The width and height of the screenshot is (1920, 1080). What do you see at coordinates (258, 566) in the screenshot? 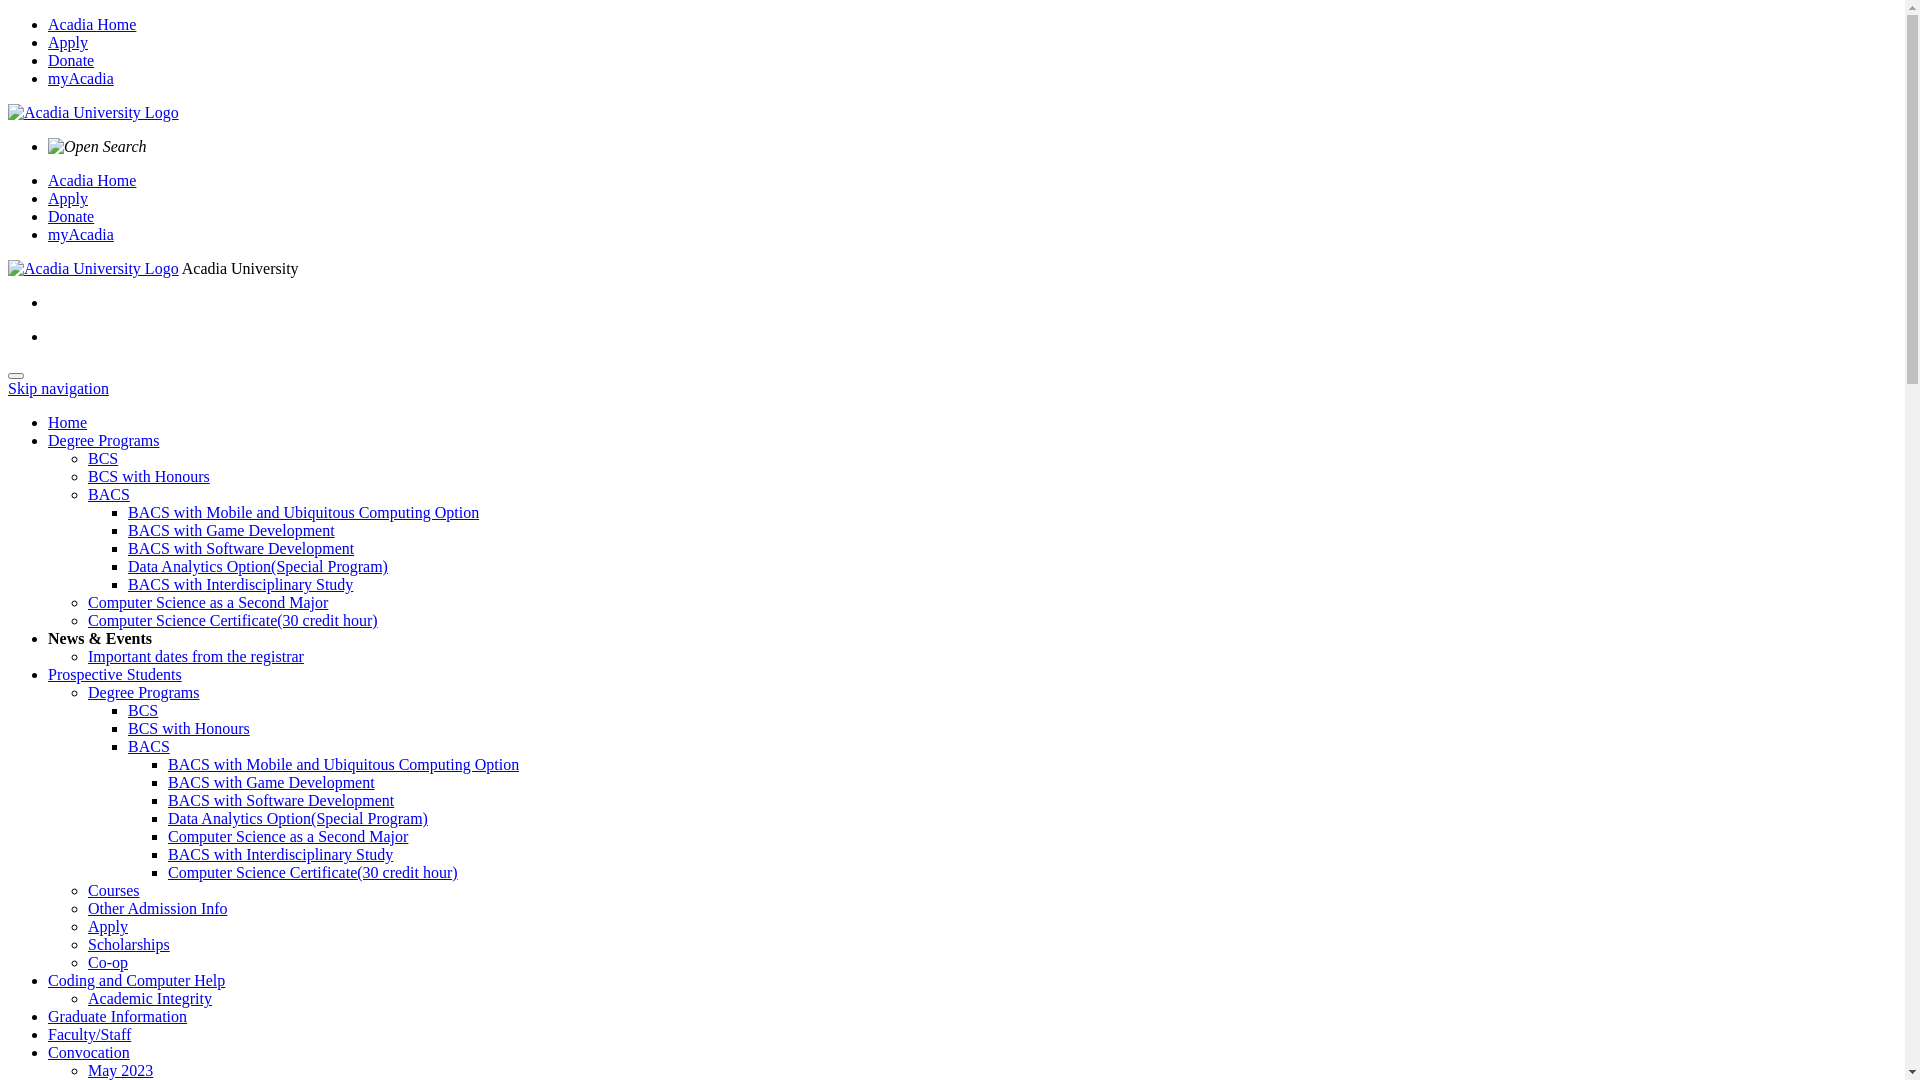
I see `Data Analytics Option(Special Program)` at bounding box center [258, 566].